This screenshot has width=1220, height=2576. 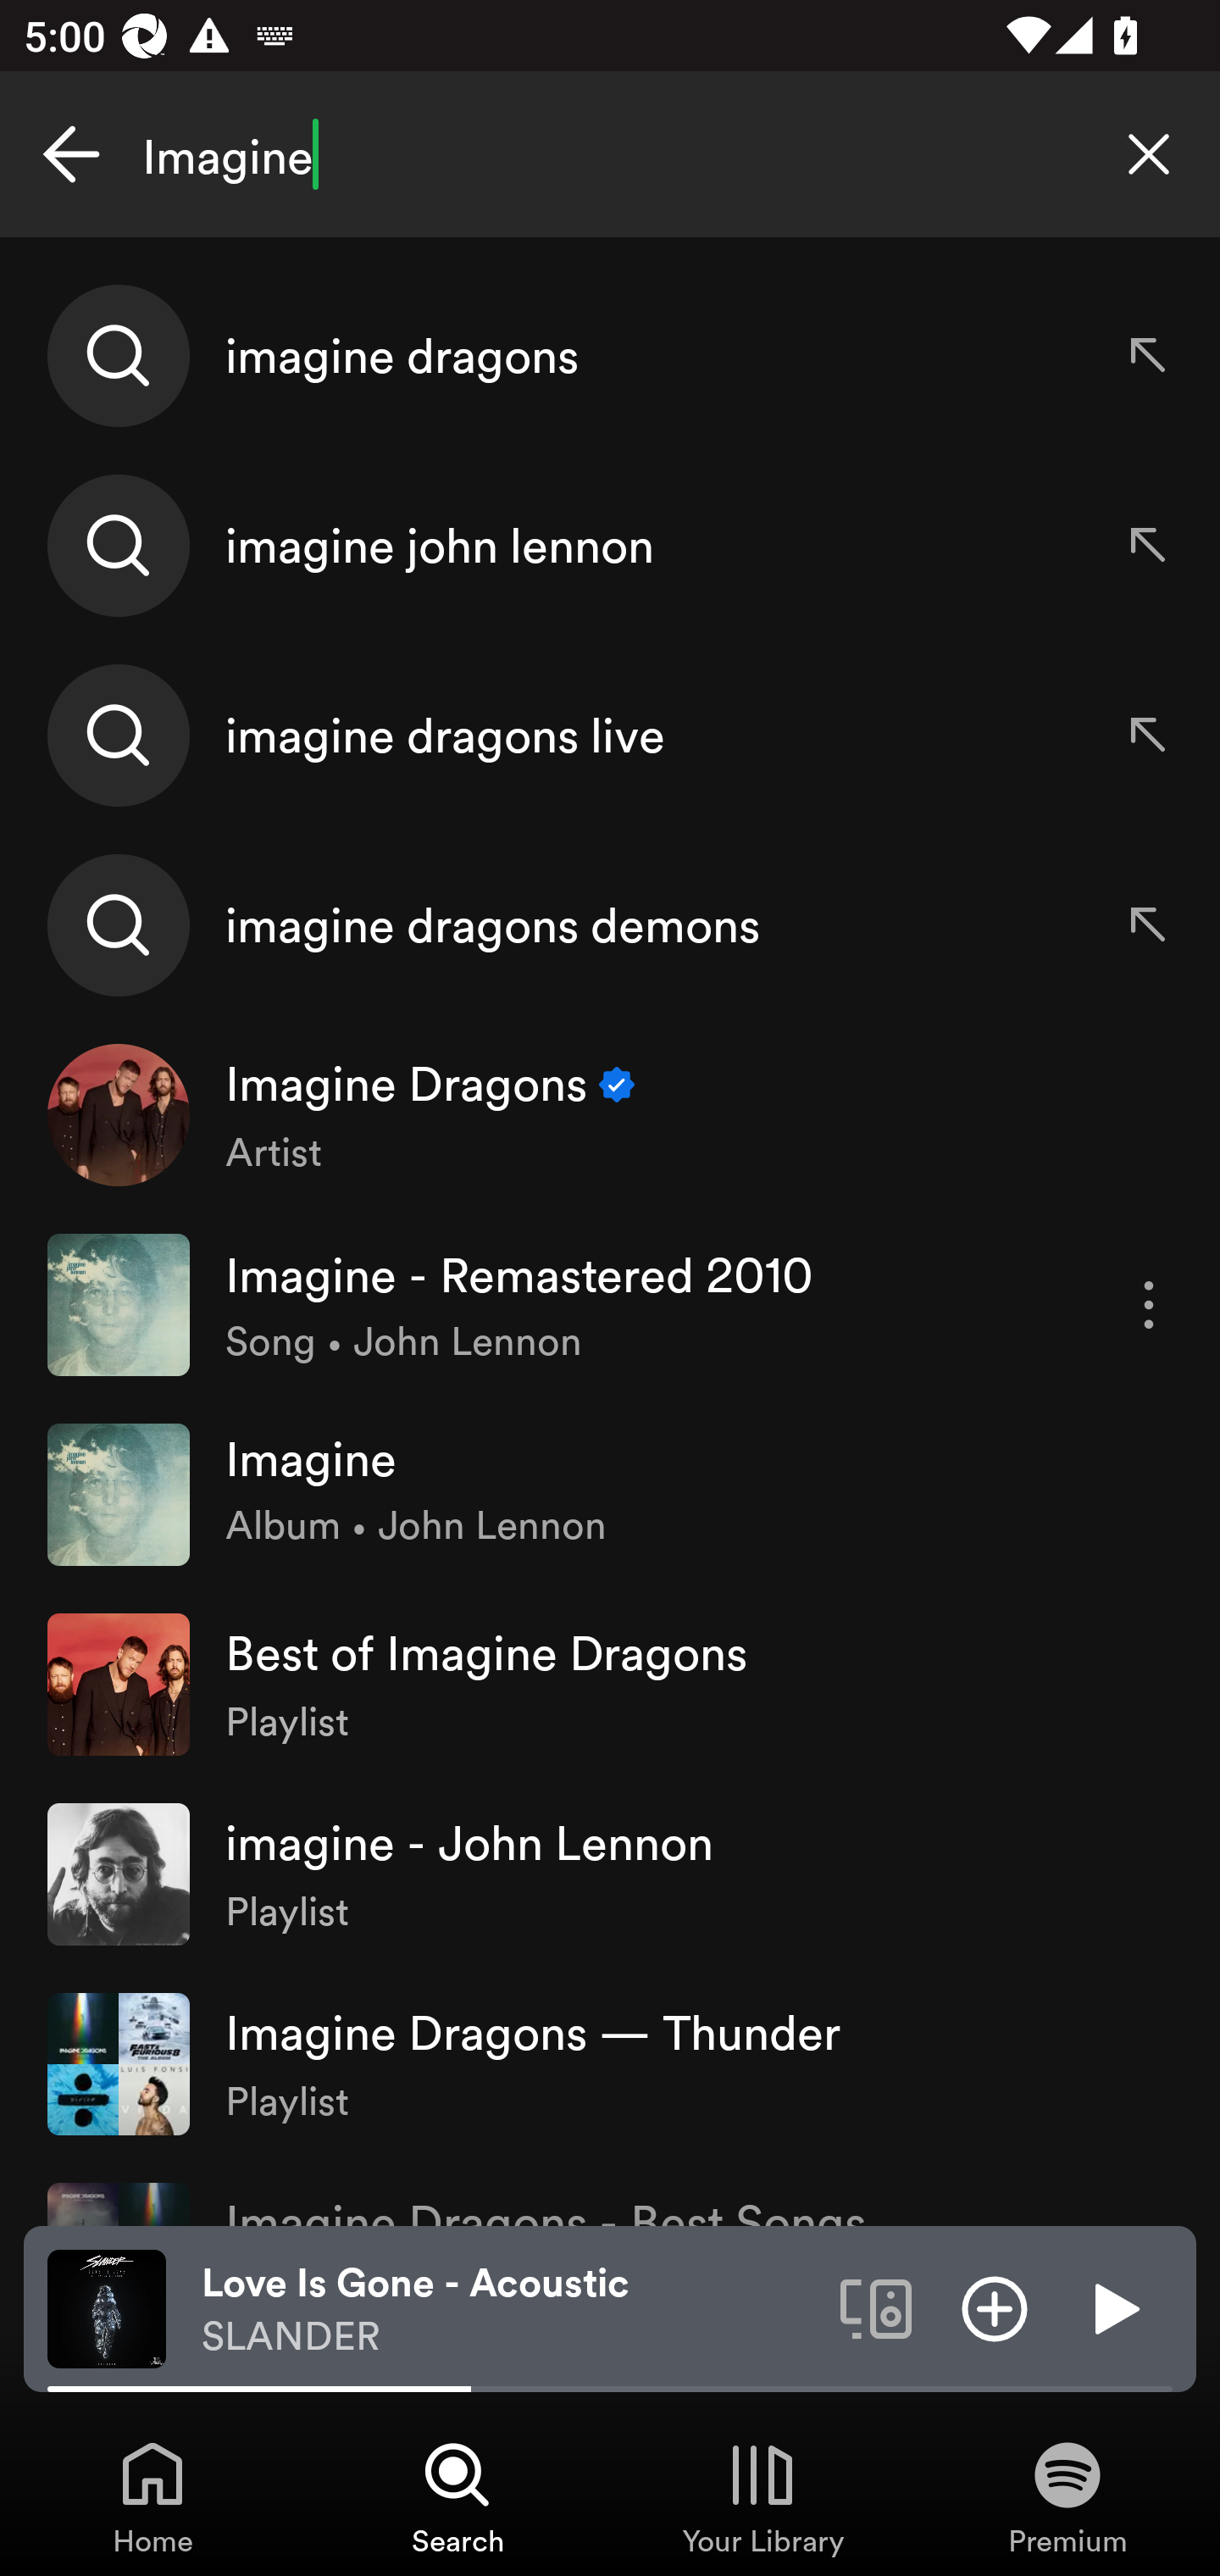 What do you see at coordinates (457, 2496) in the screenshot?
I see `Search, Tab 2 of 4 Search Search` at bounding box center [457, 2496].